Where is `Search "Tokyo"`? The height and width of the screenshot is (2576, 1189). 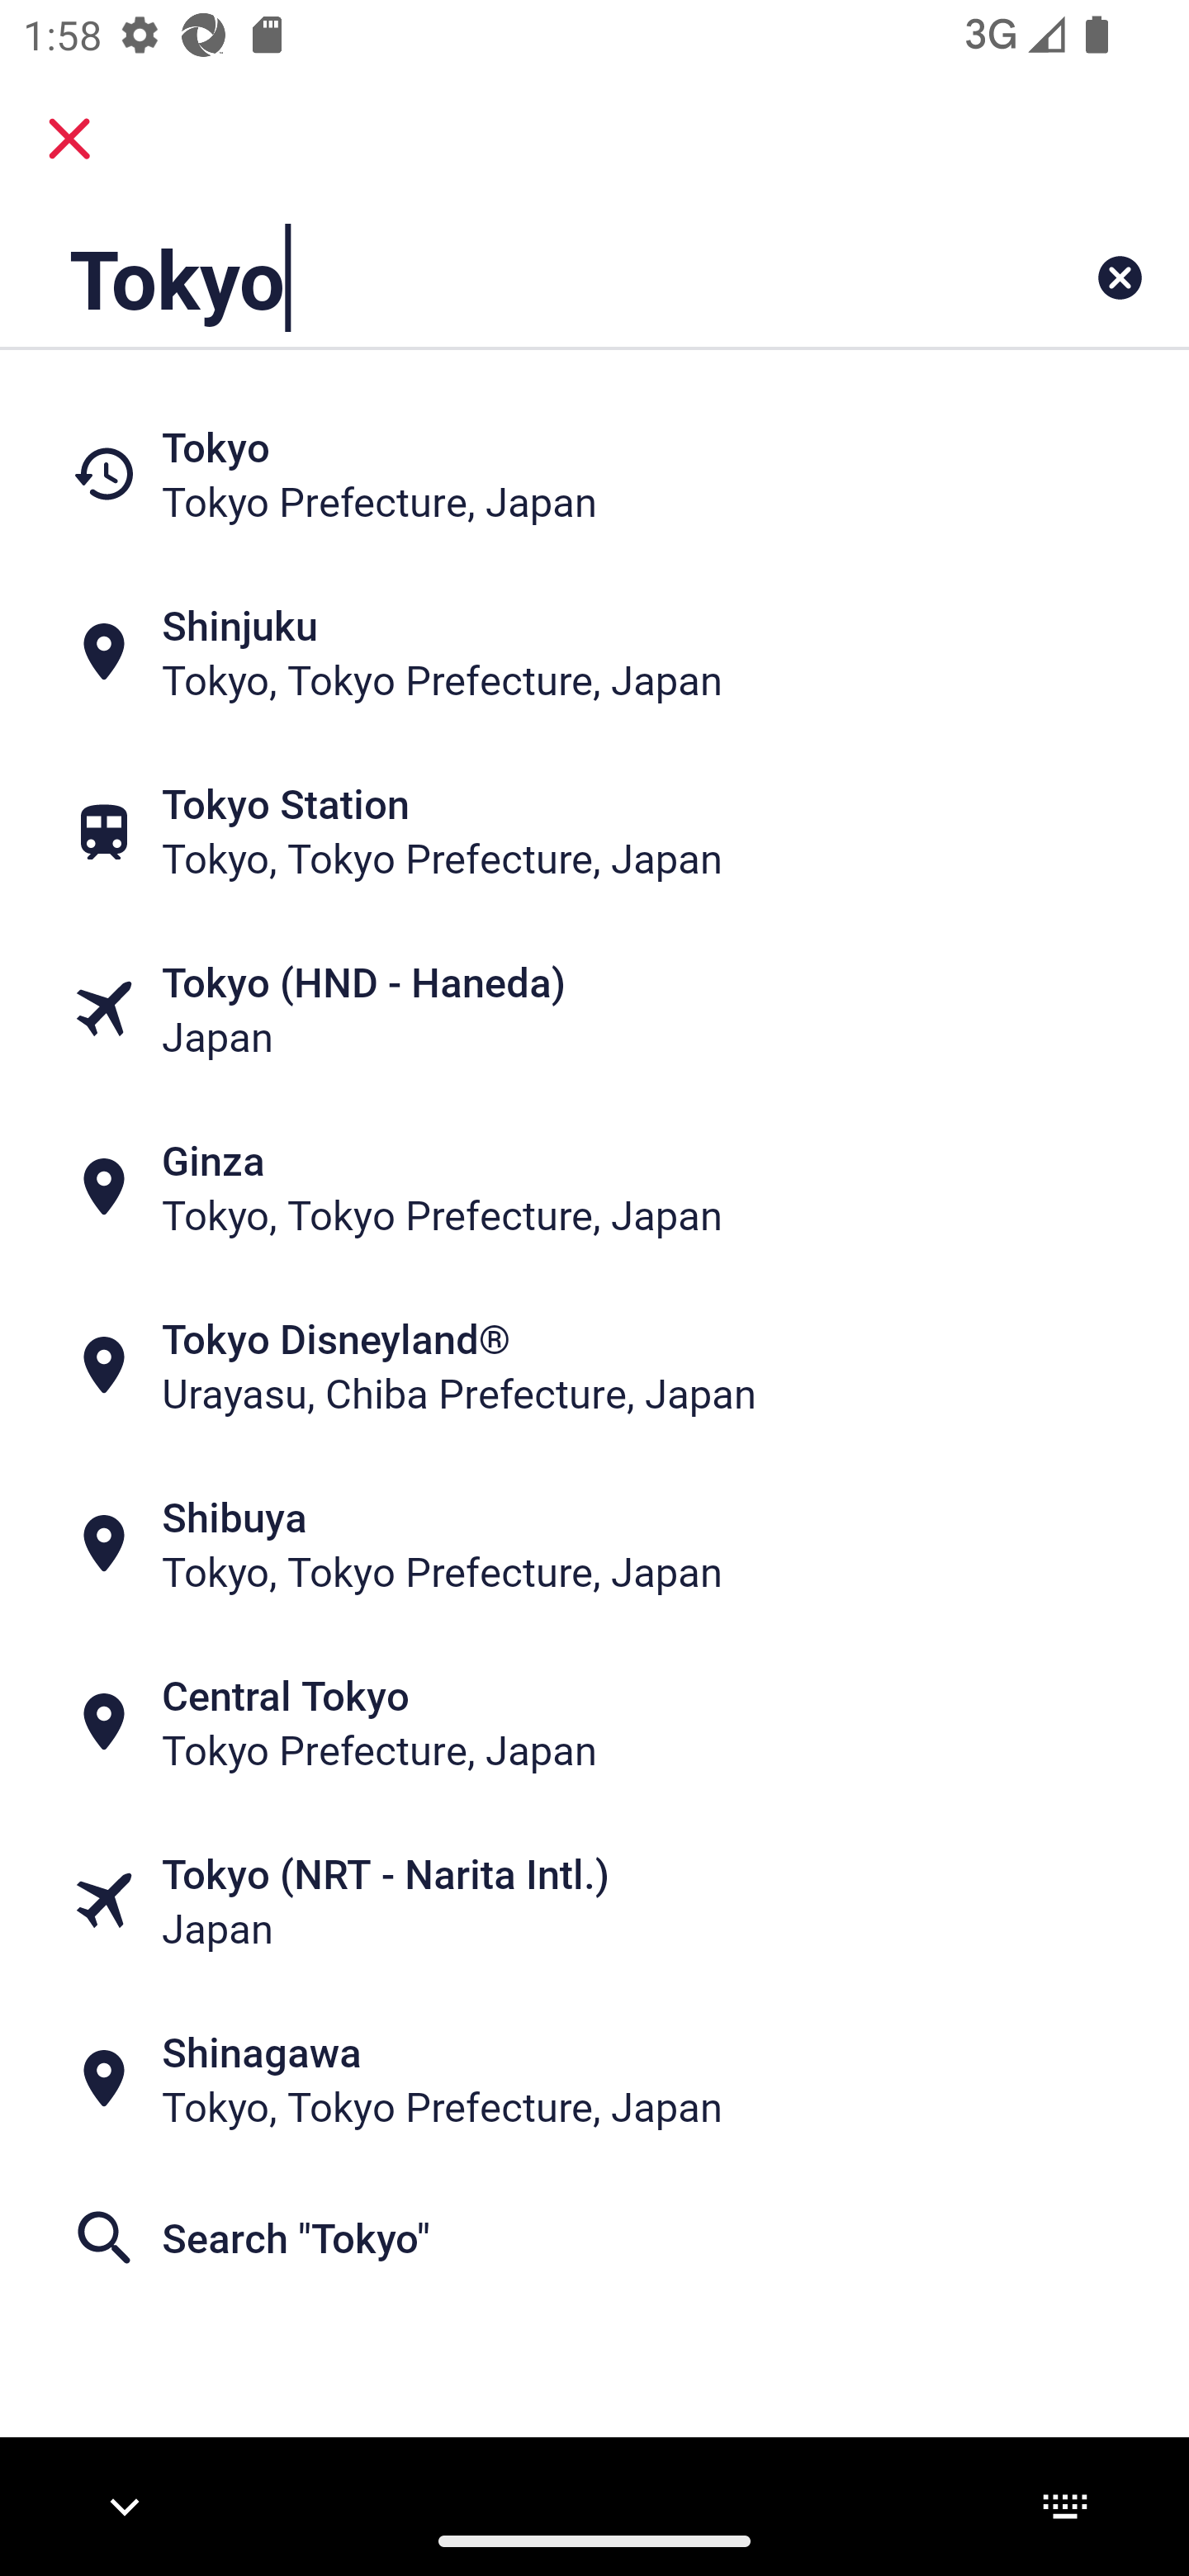
Search "Tokyo" is located at coordinates (594, 2238).